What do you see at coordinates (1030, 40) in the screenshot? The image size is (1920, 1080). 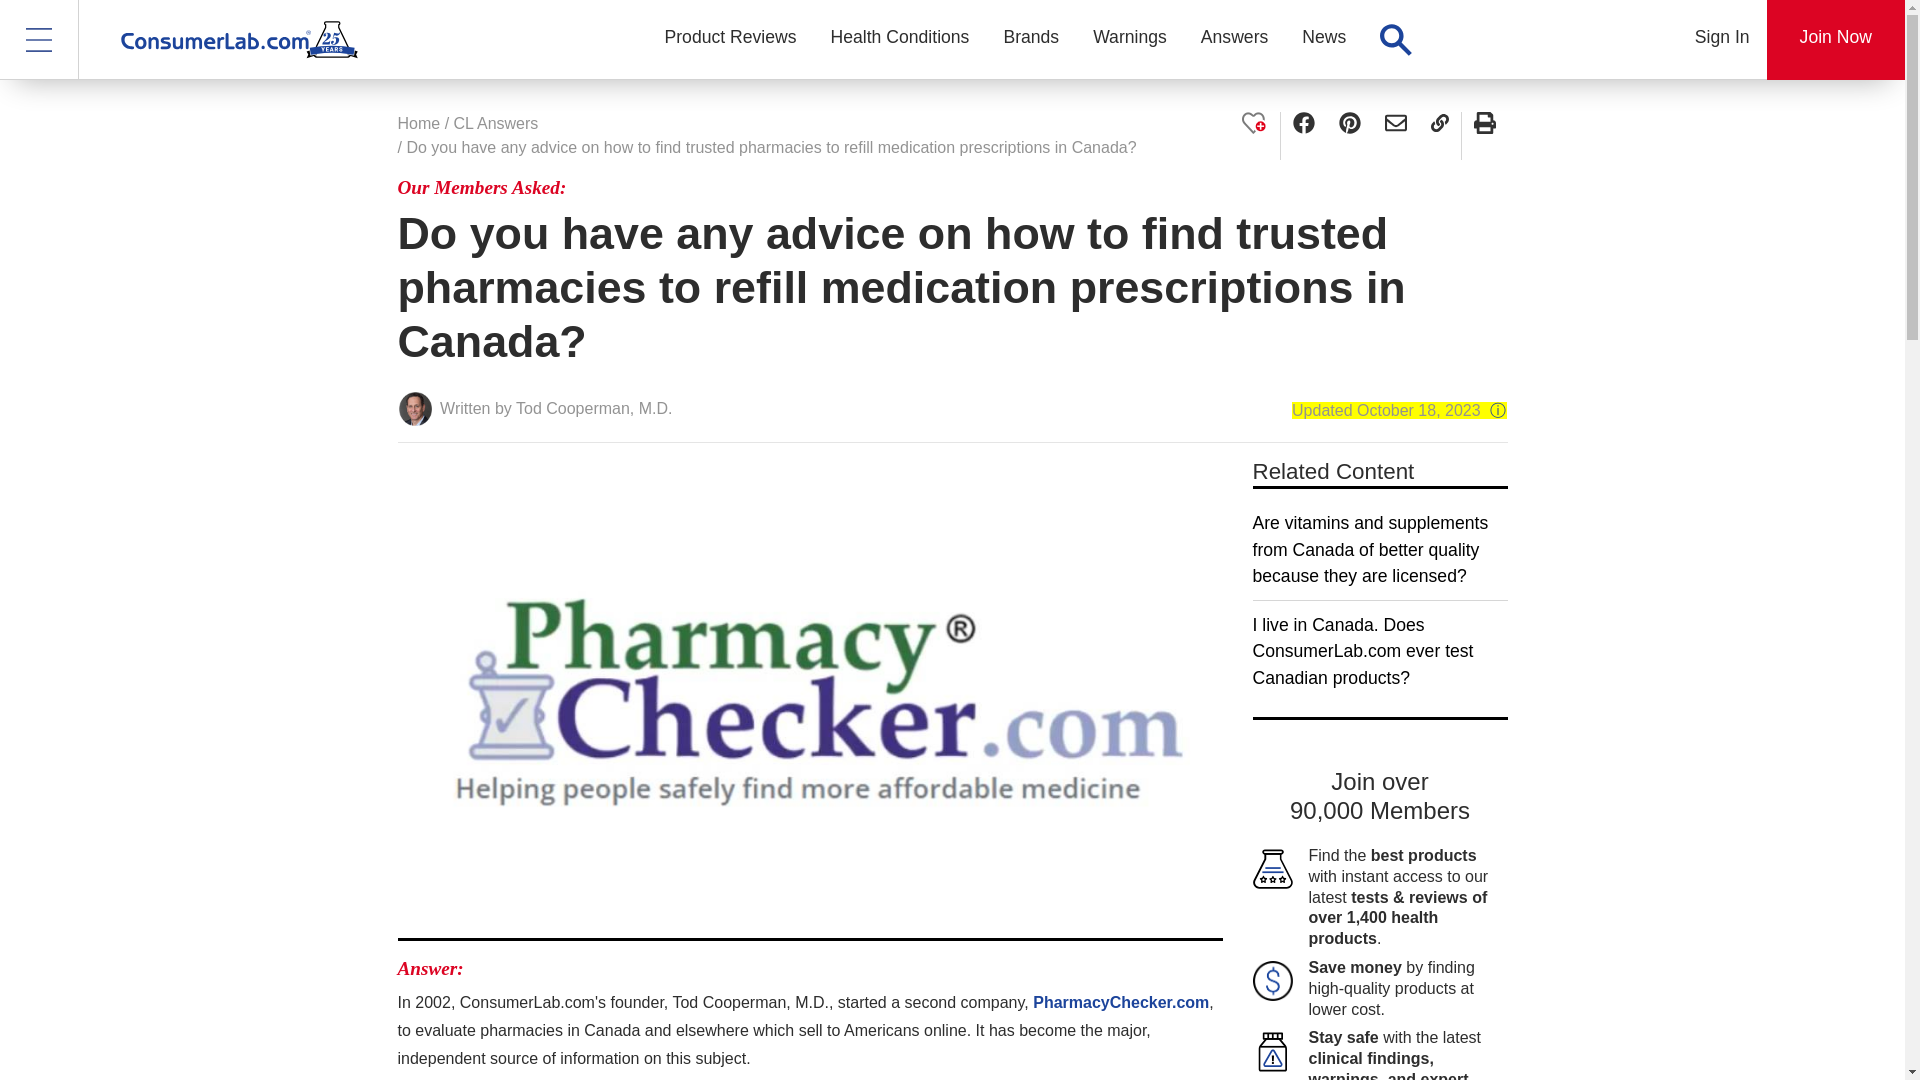 I see `Brands` at bounding box center [1030, 40].